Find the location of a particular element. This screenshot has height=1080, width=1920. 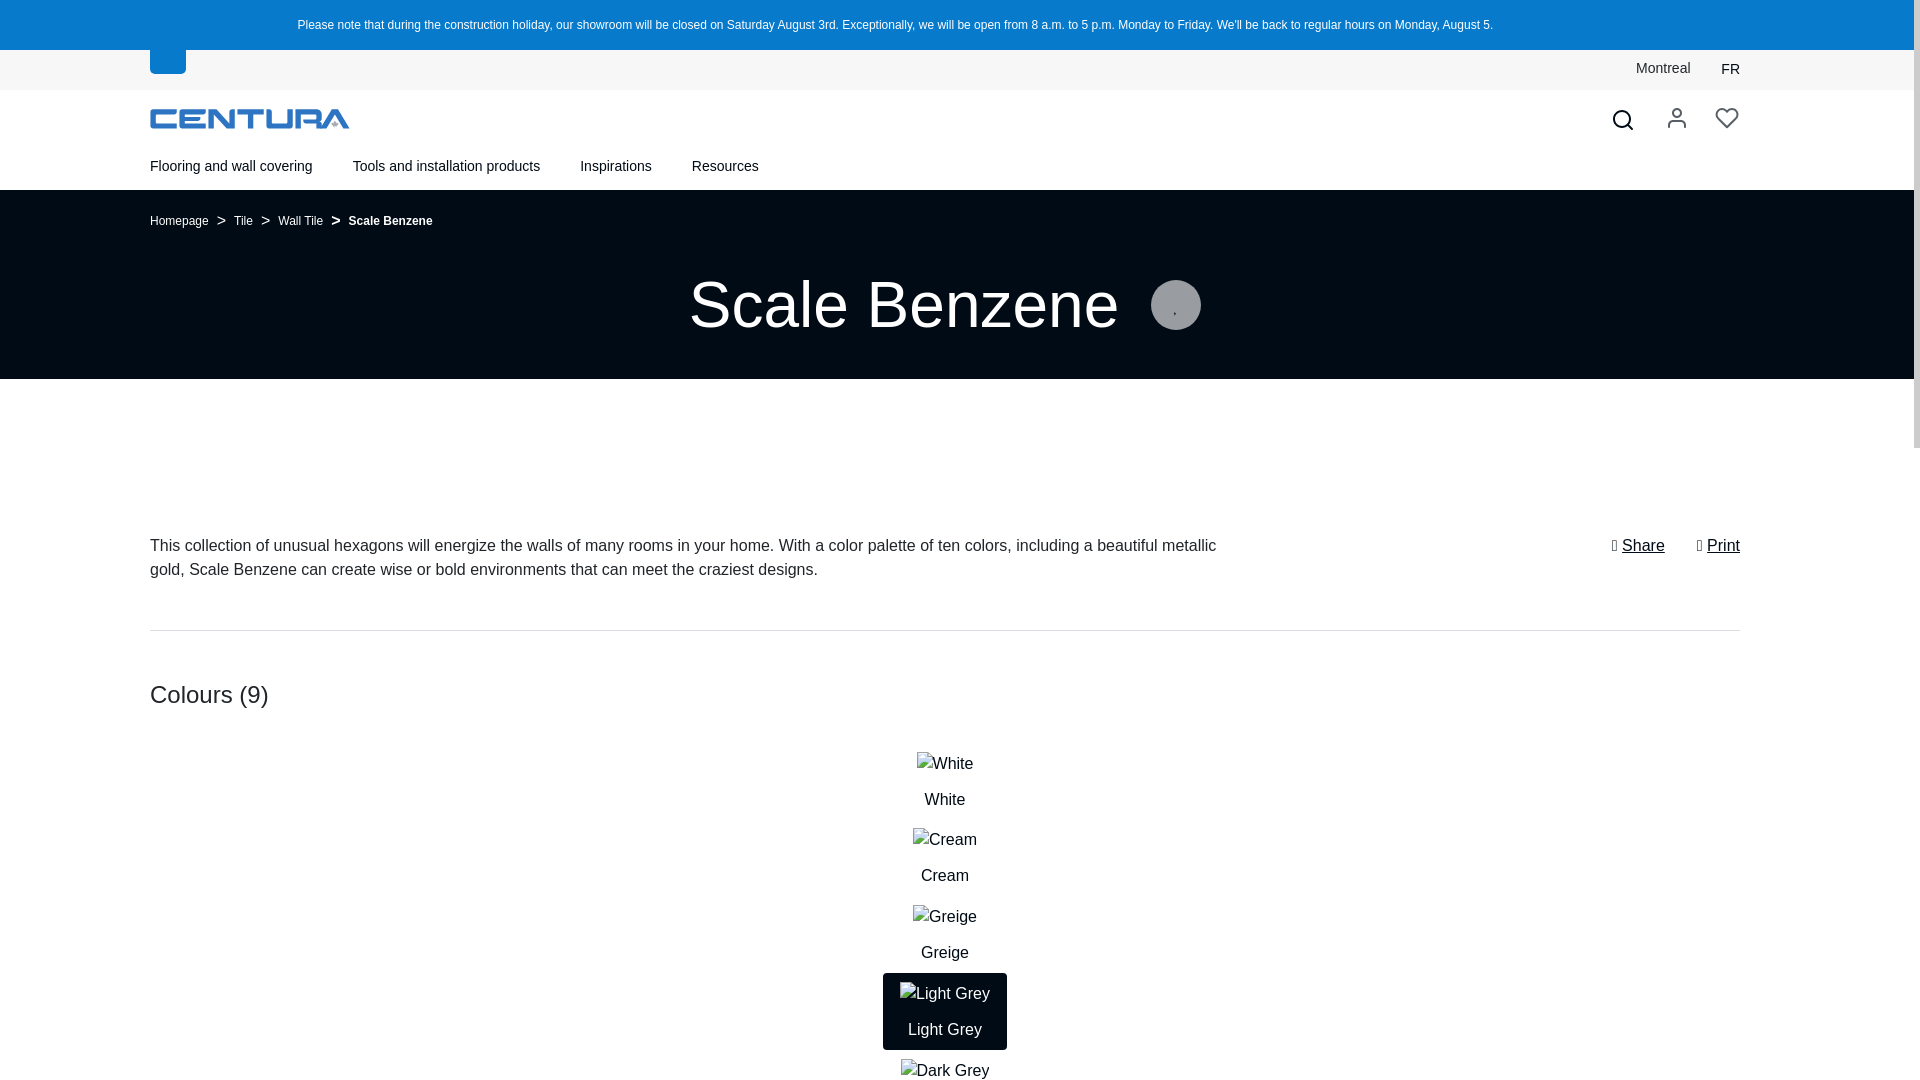

toggle is located at coordinates (168, 62).